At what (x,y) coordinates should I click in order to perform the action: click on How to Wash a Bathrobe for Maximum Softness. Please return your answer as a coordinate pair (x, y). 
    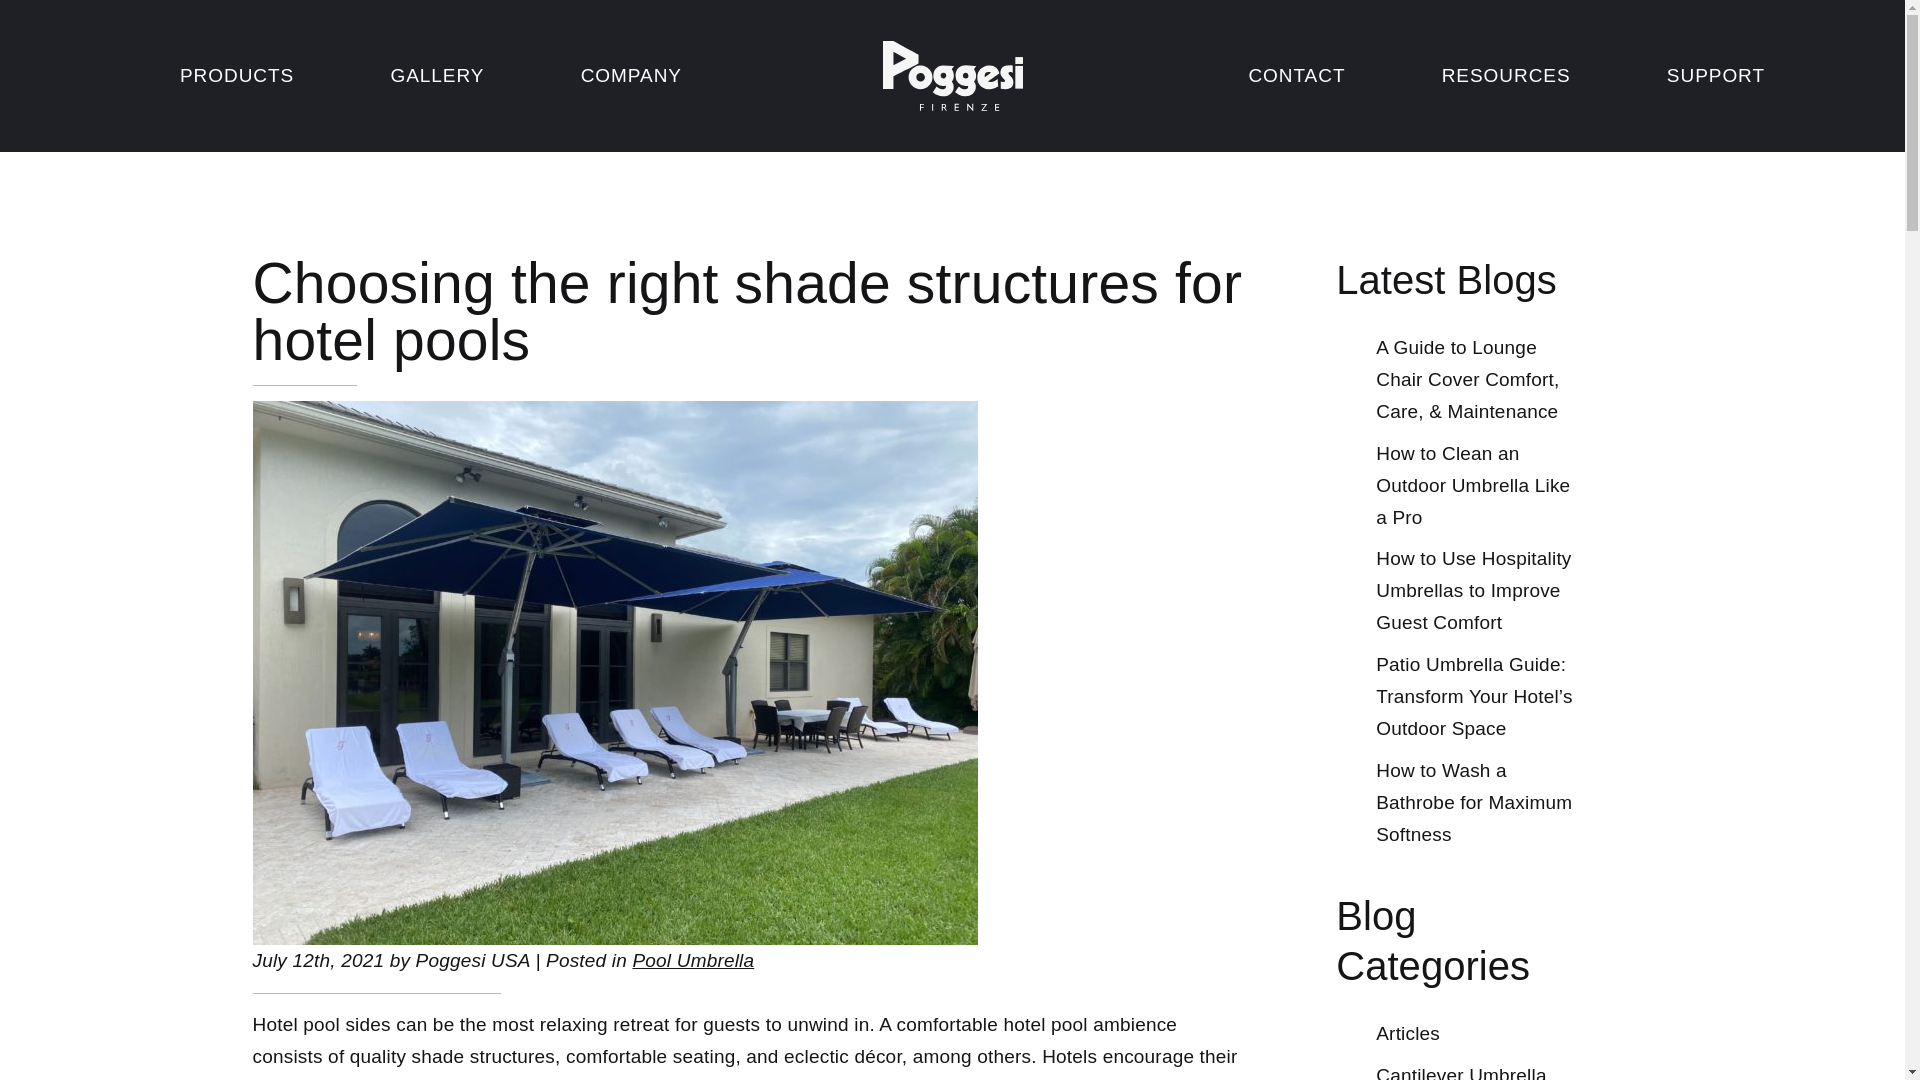
    Looking at the image, I should click on (1474, 802).